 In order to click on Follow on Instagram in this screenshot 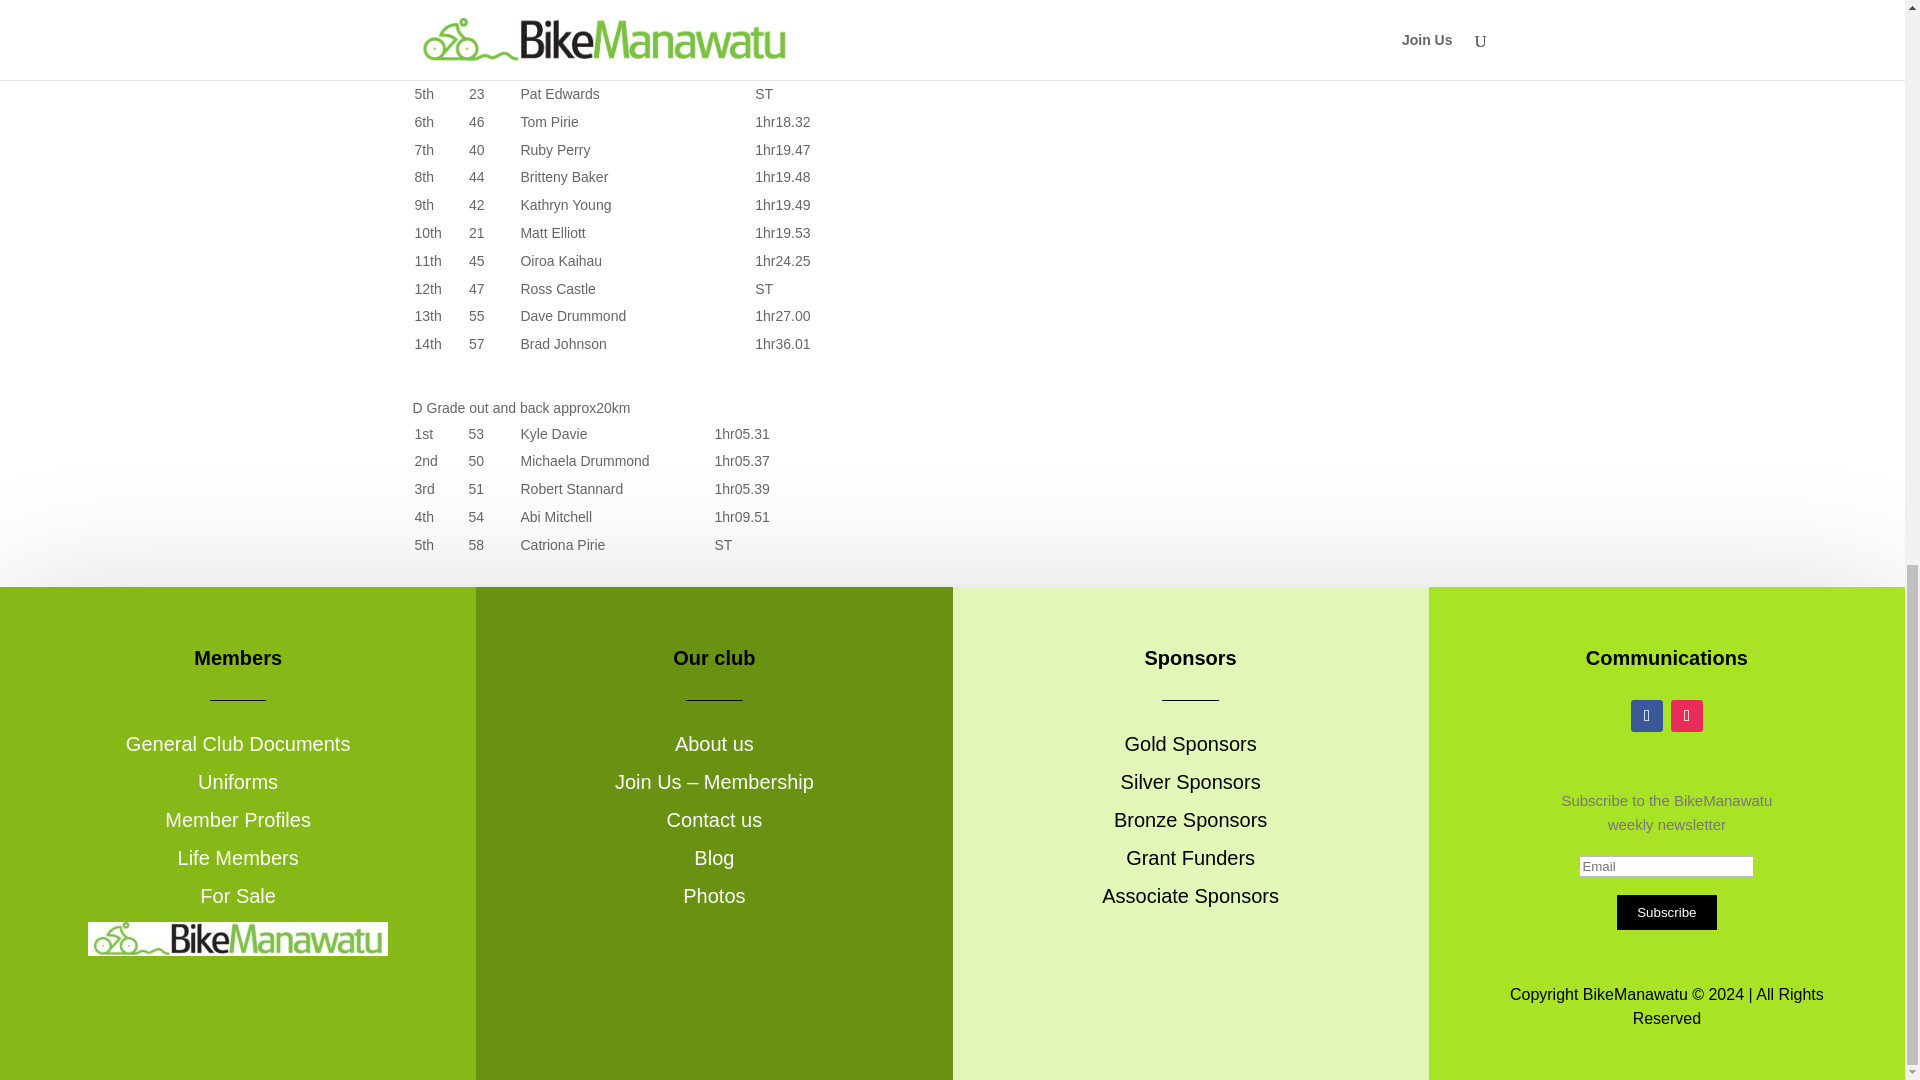, I will do `click(1686, 716)`.